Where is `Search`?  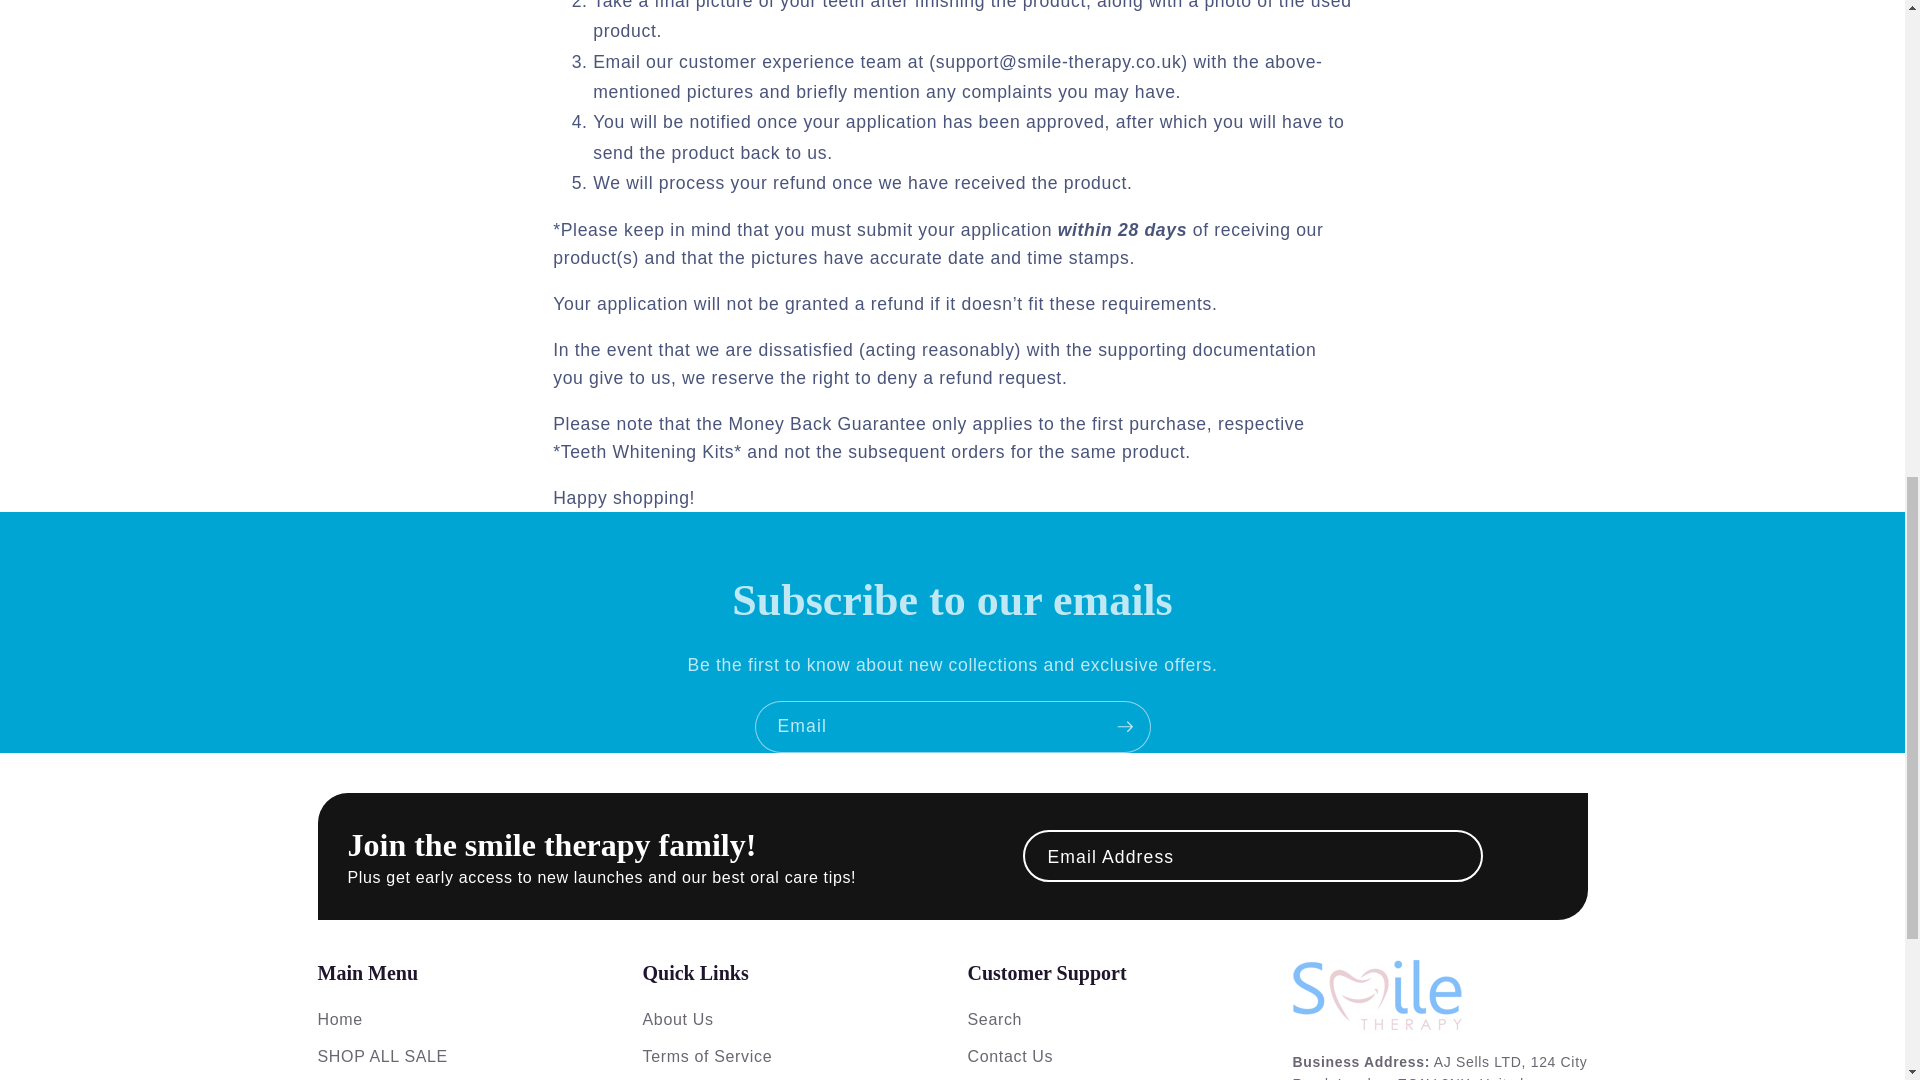 Search is located at coordinates (995, 1019).